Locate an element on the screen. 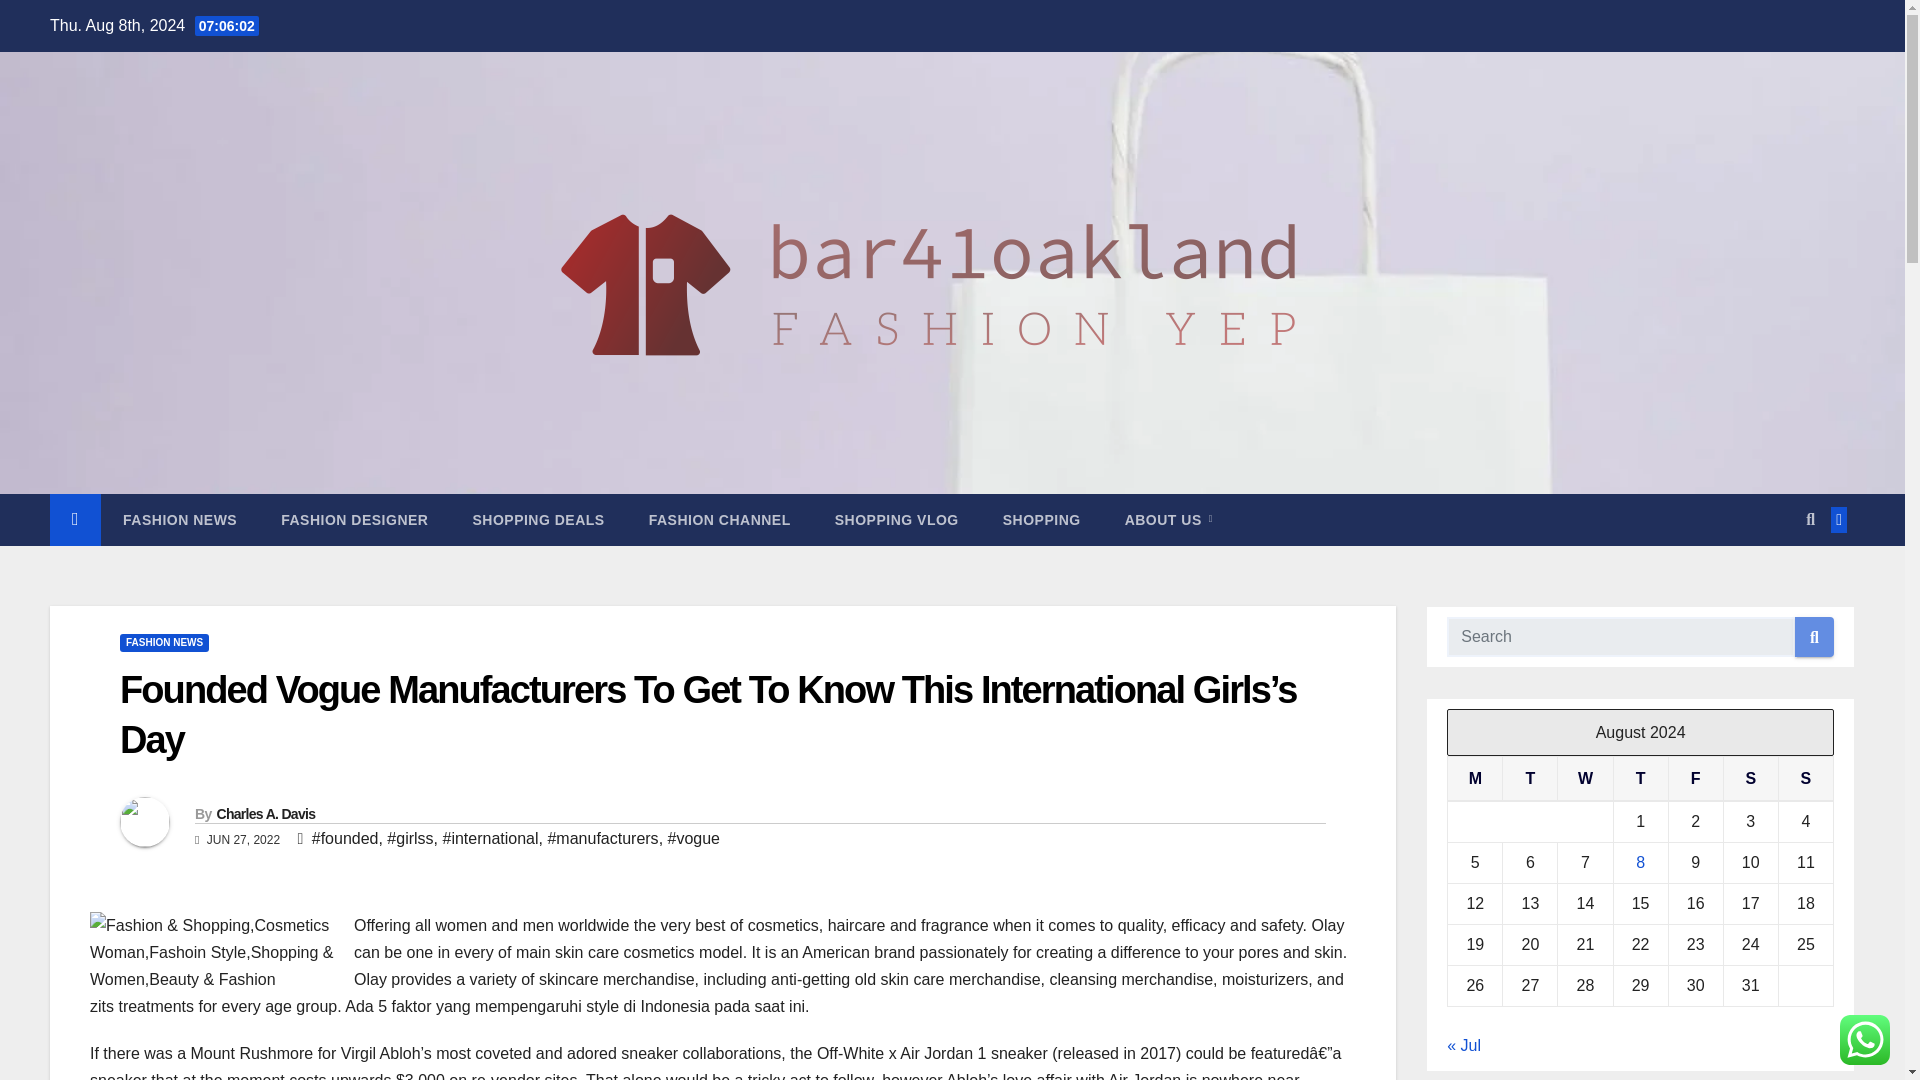 Image resolution: width=1920 pixels, height=1080 pixels. Charles A. Davis is located at coordinates (264, 813).